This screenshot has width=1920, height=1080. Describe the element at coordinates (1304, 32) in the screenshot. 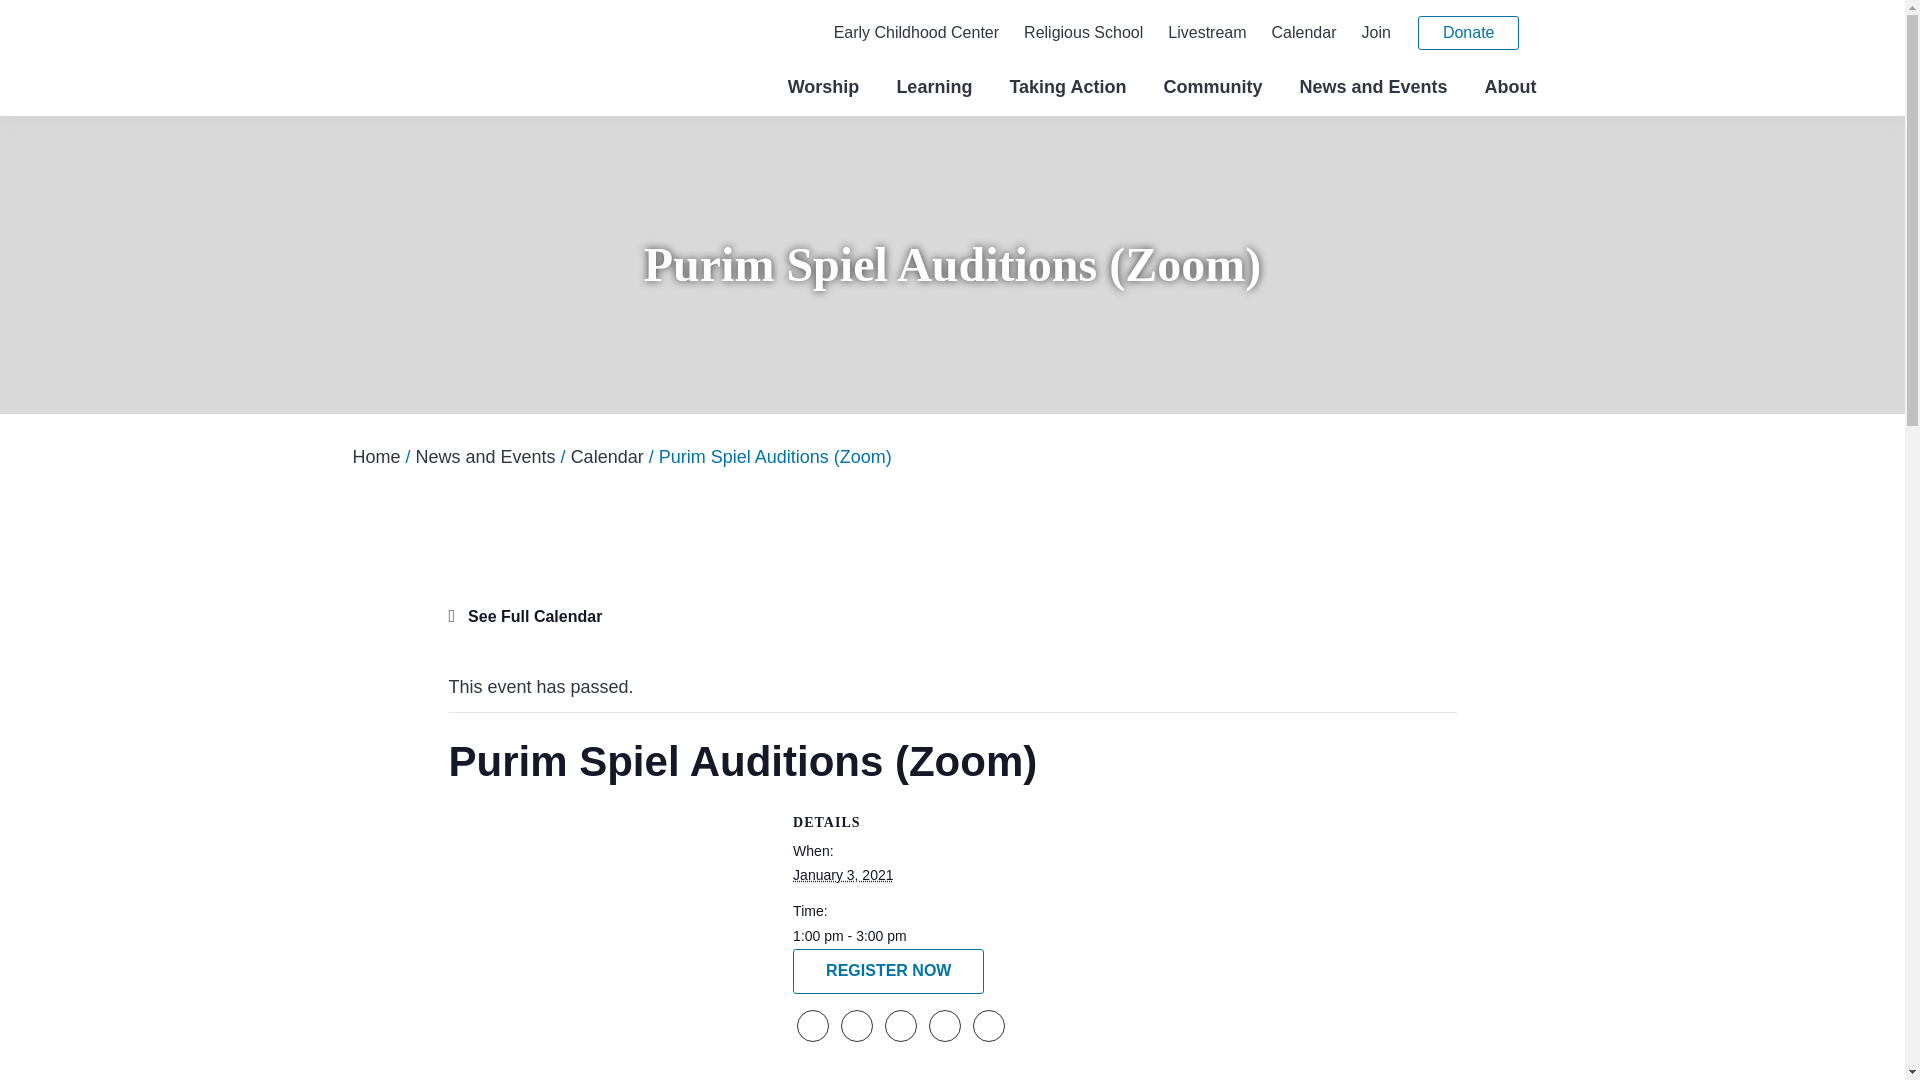

I see `Calendar` at that location.